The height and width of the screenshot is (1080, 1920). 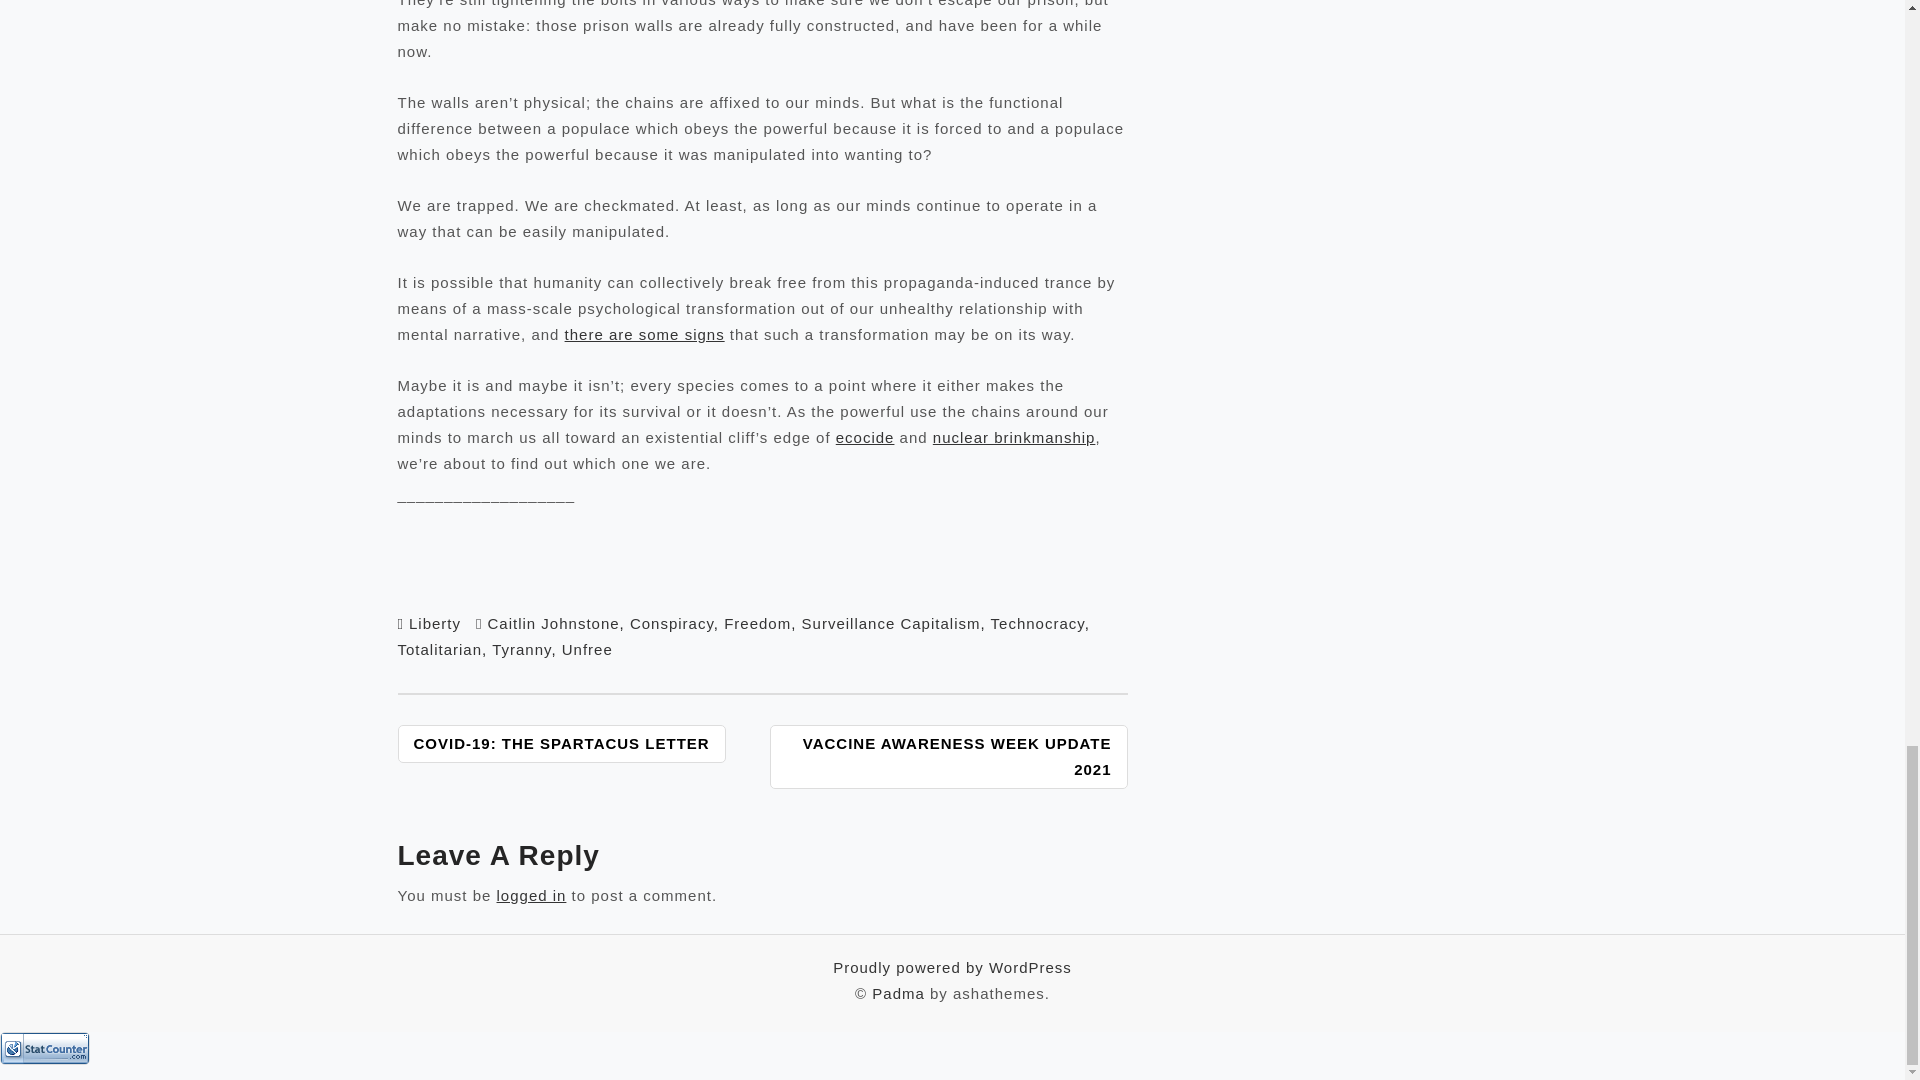 What do you see at coordinates (434, 622) in the screenshot?
I see `Liberty` at bounding box center [434, 622].